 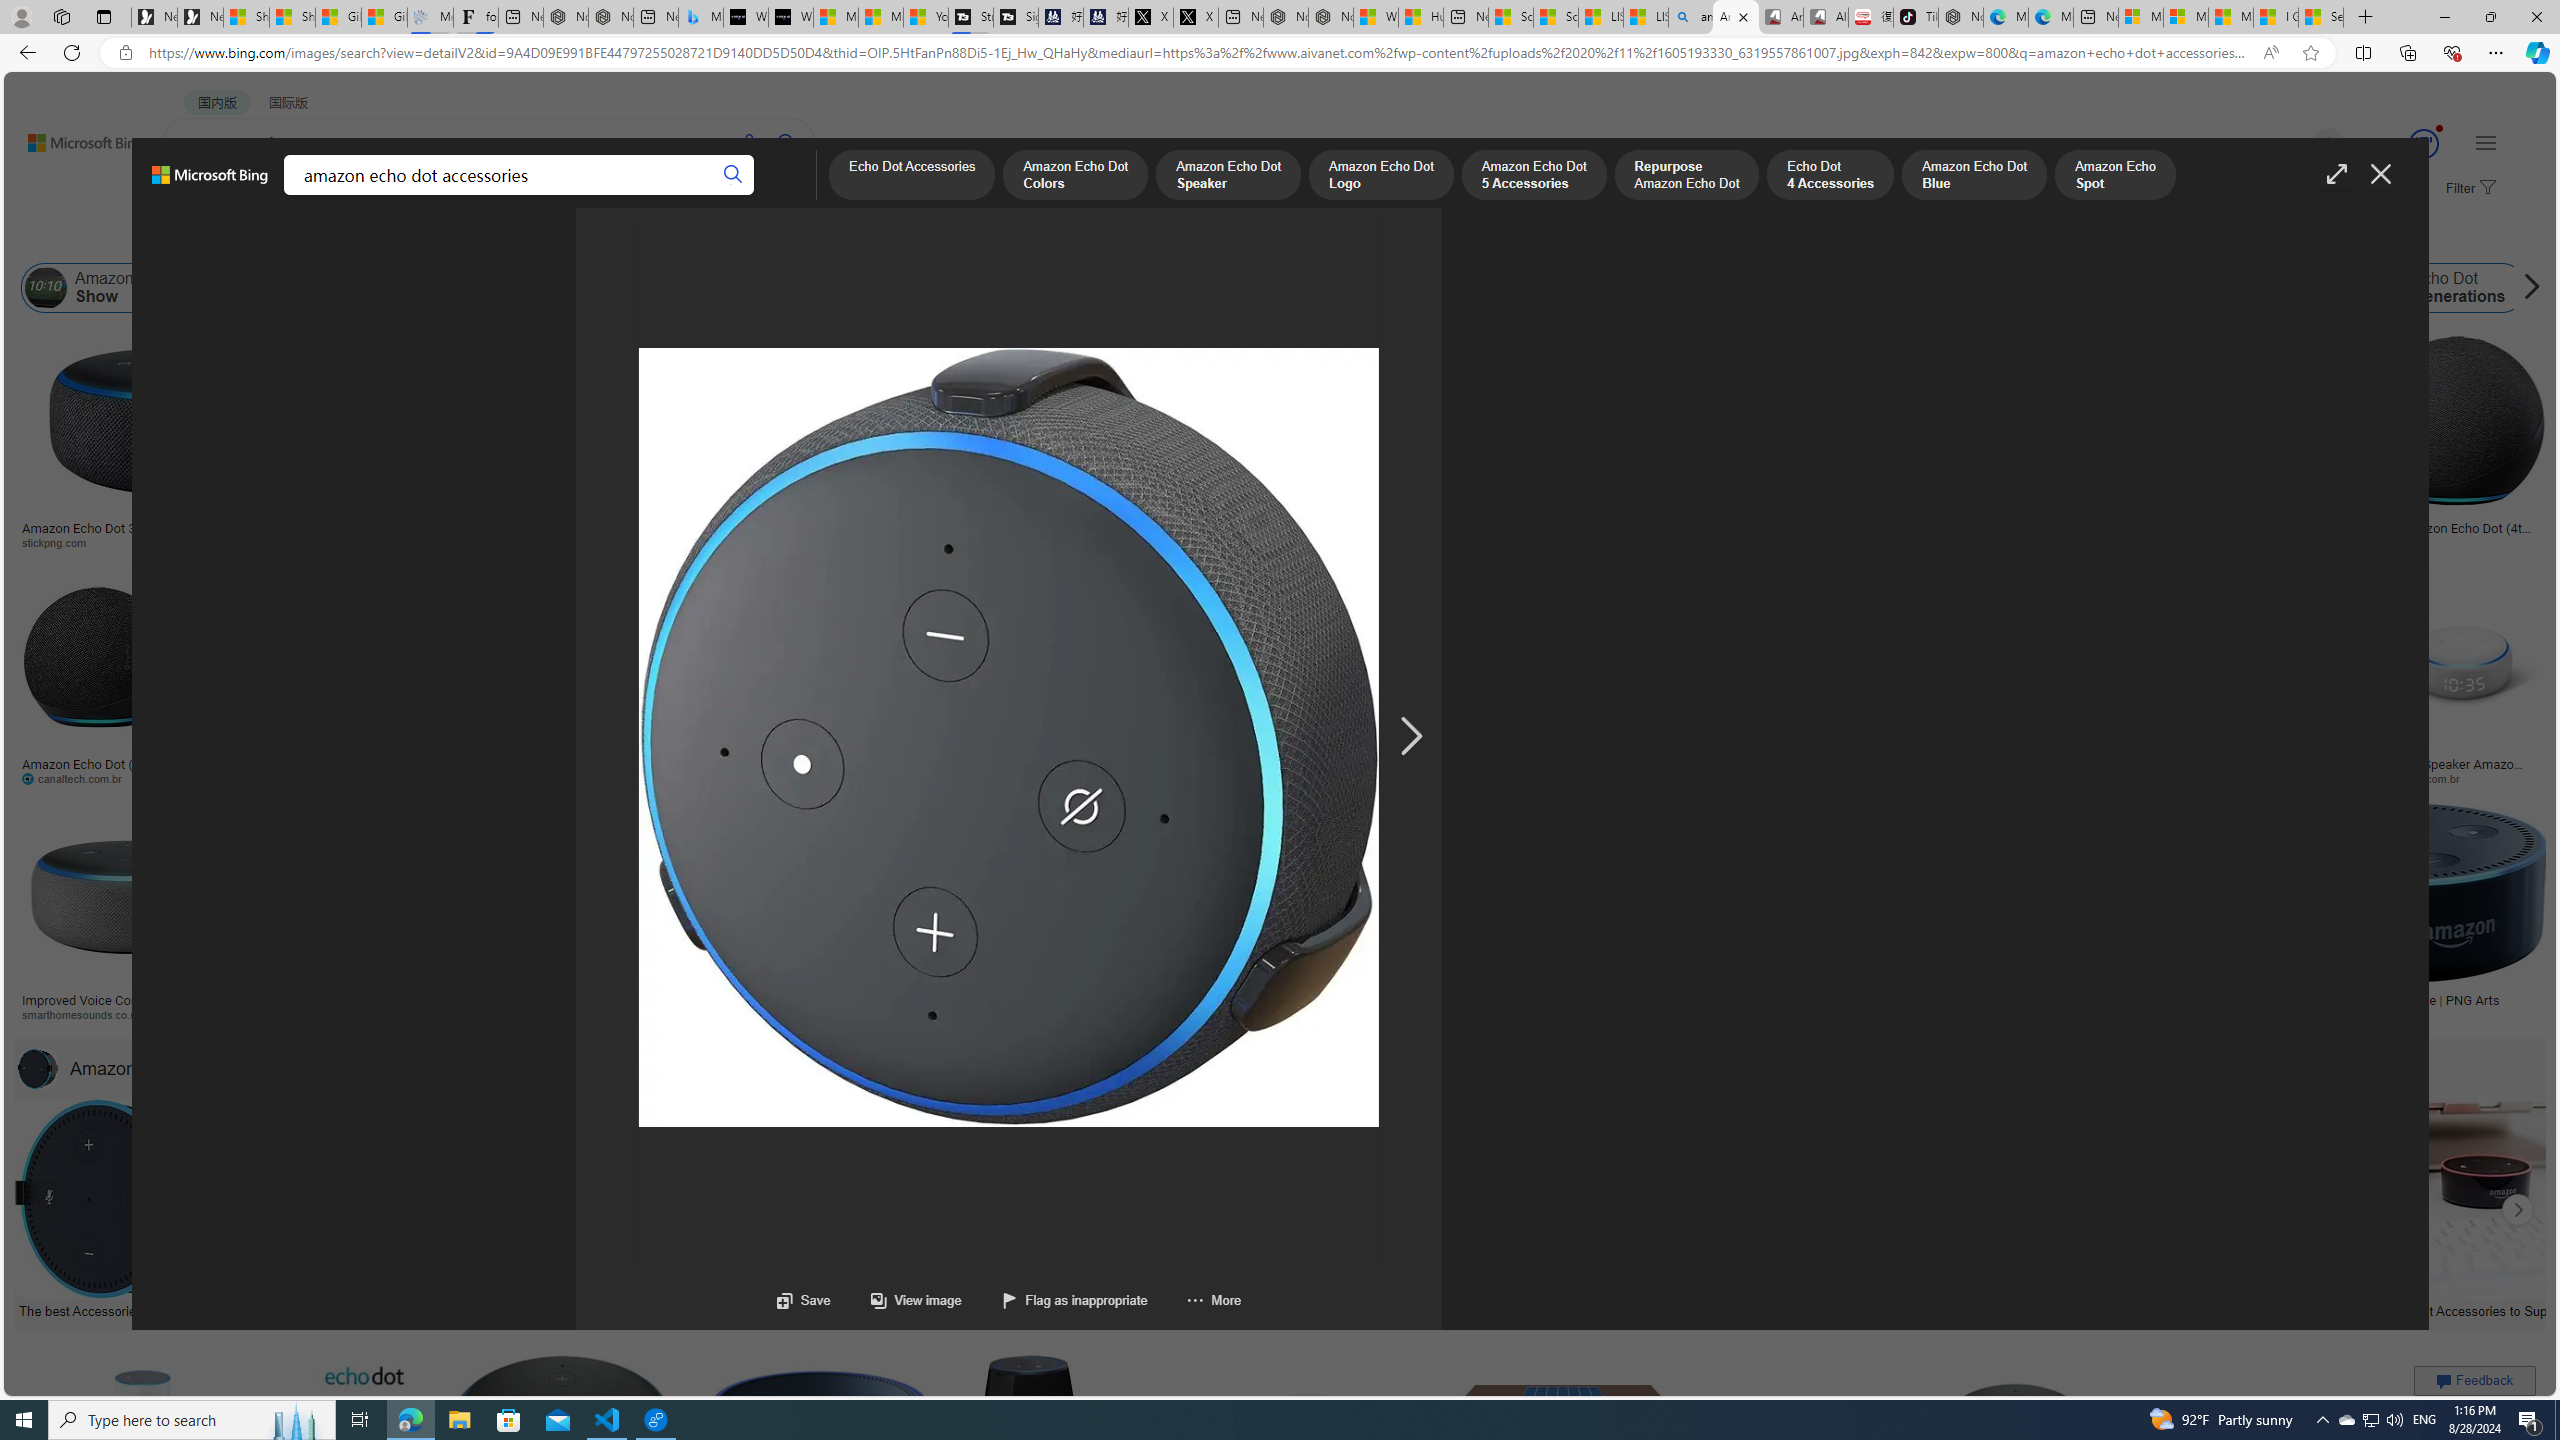 What do you see at coordinates (1124, 1014) in the screenshot?
I see `mediamarkt.es` at bounding box center [1124, 1014].